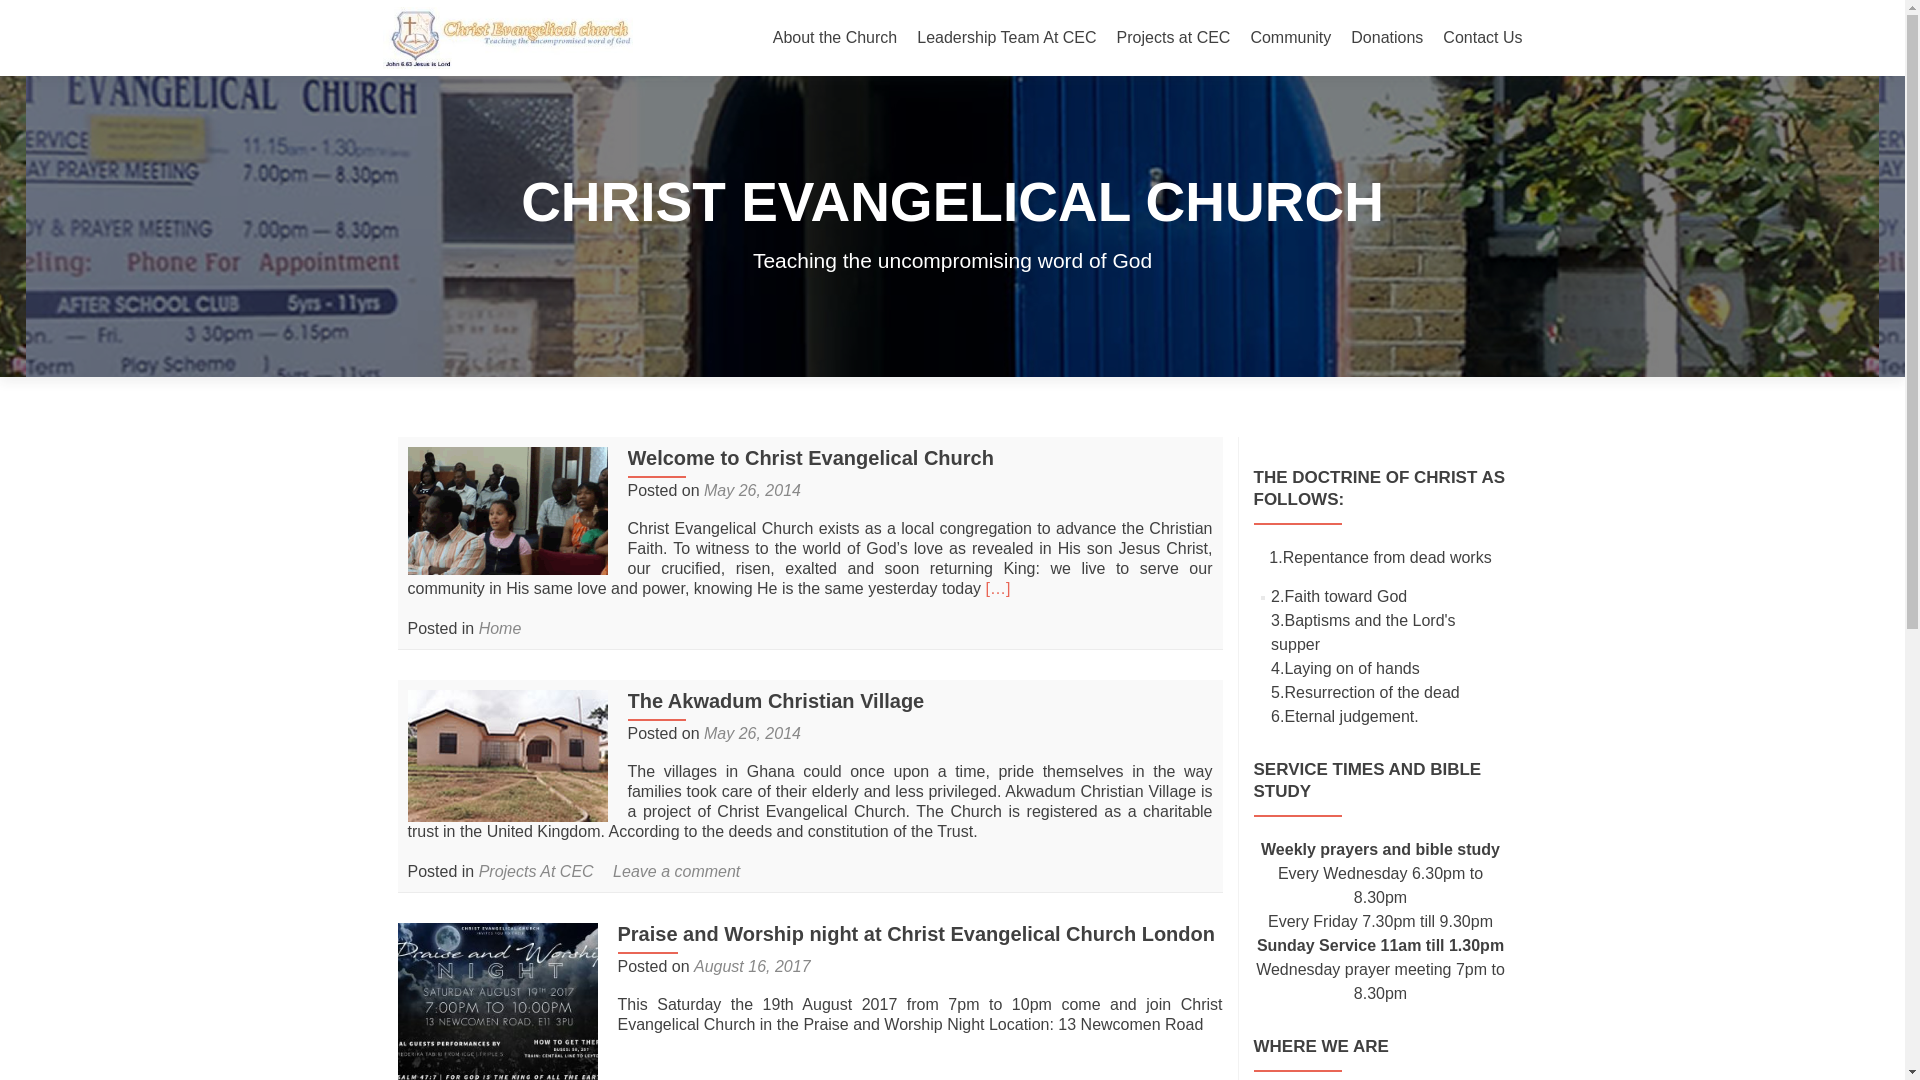 Image resolution: width=1920 pixels, height=1080 pixels. Describe the element at coordinates (536, 870) in the screenshot. I see `Projects At CEC` at that location.